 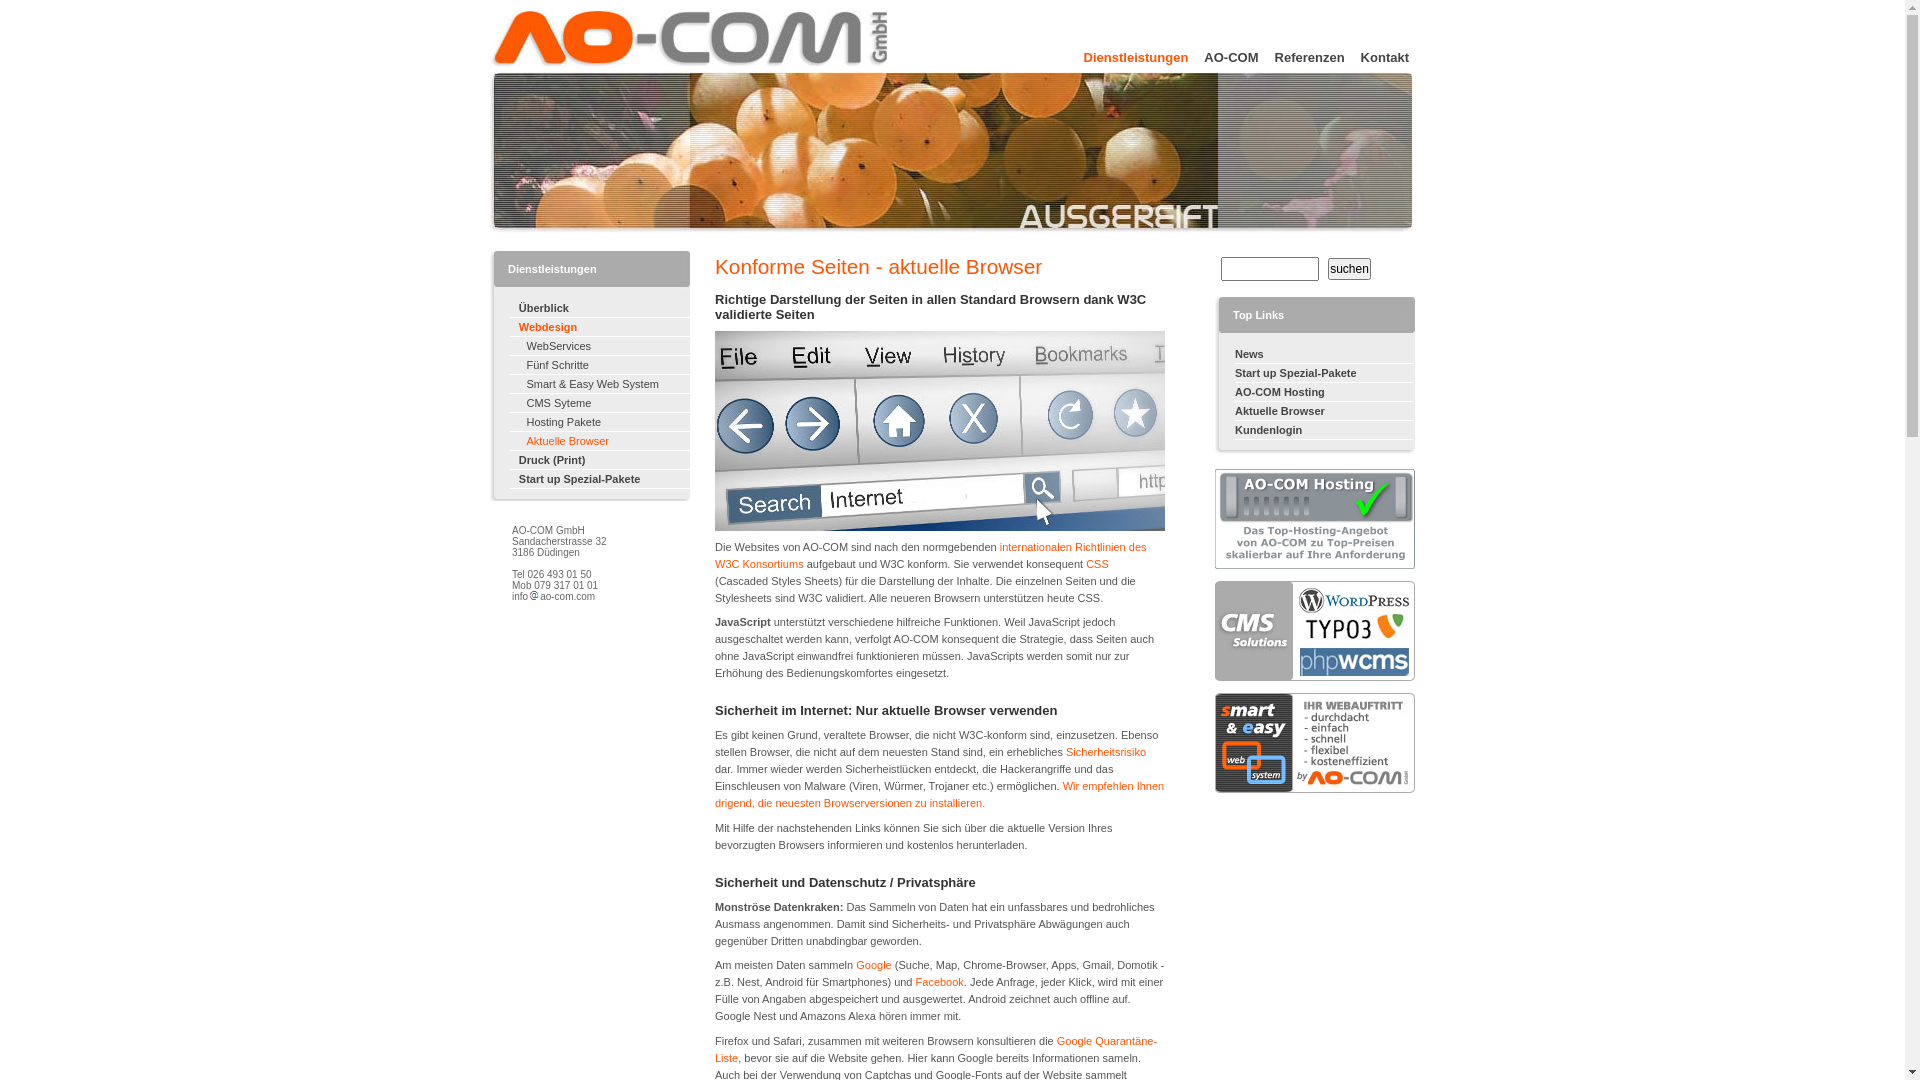 I want to click on Webdesign, so click(x=600, y=328).